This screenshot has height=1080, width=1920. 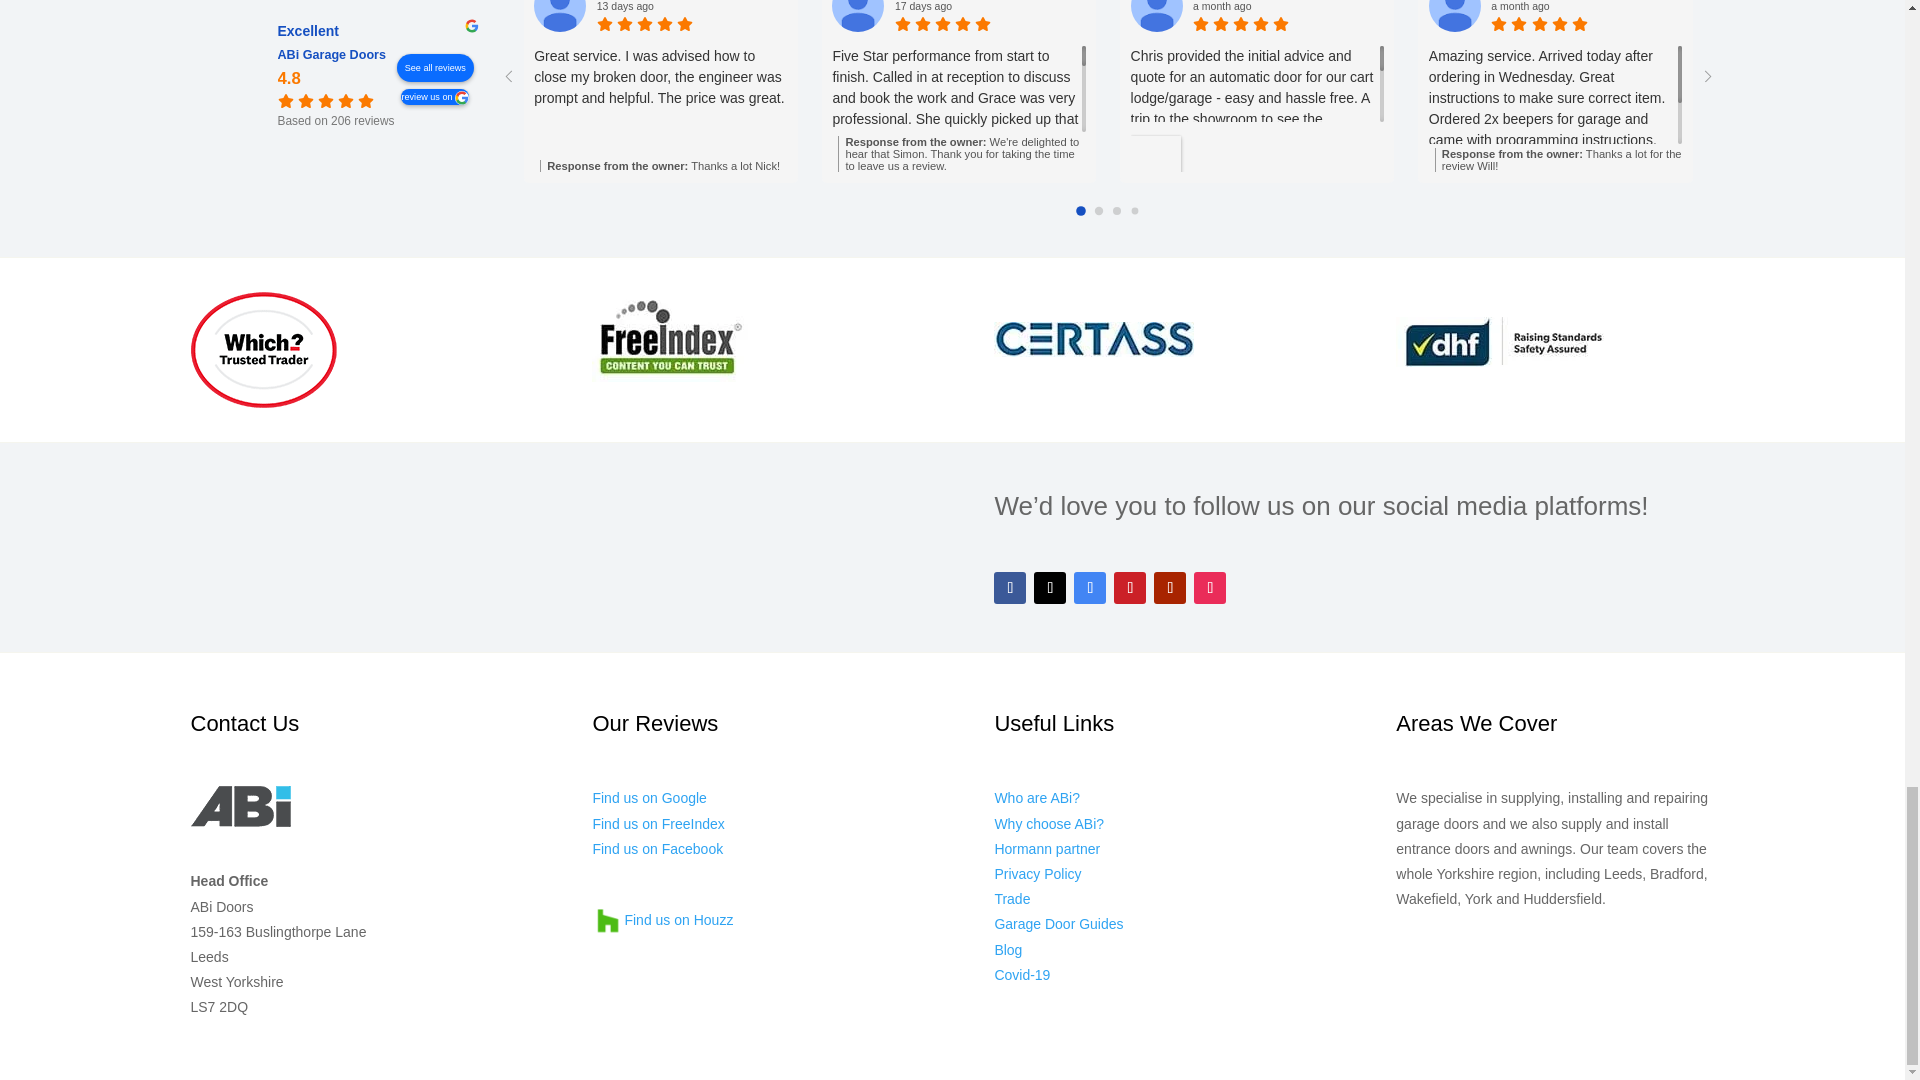 What do you see at coordinates (663, 165) in the screenshot?
I see `Response from the owner: Thanks a lot Nick!` at bounding box center [663, 165].